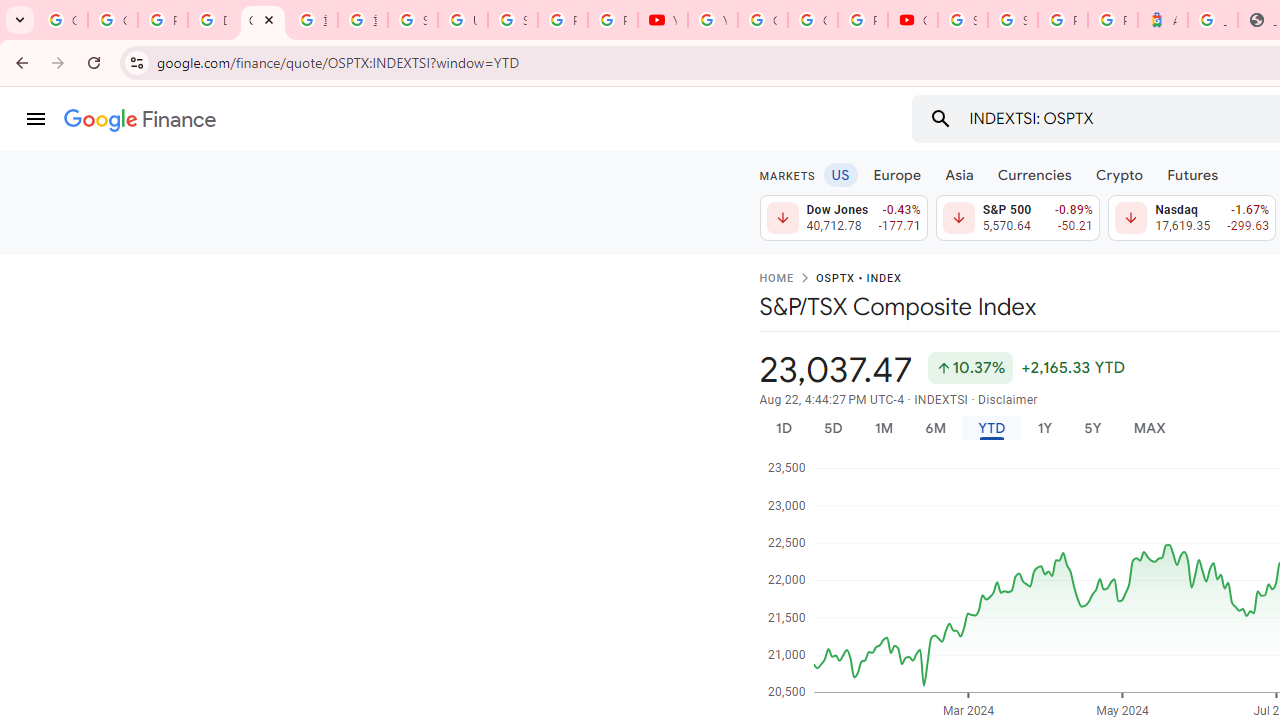  Describe the element at coordinates (840, 174) in the screenshot. I see `US` at that location.